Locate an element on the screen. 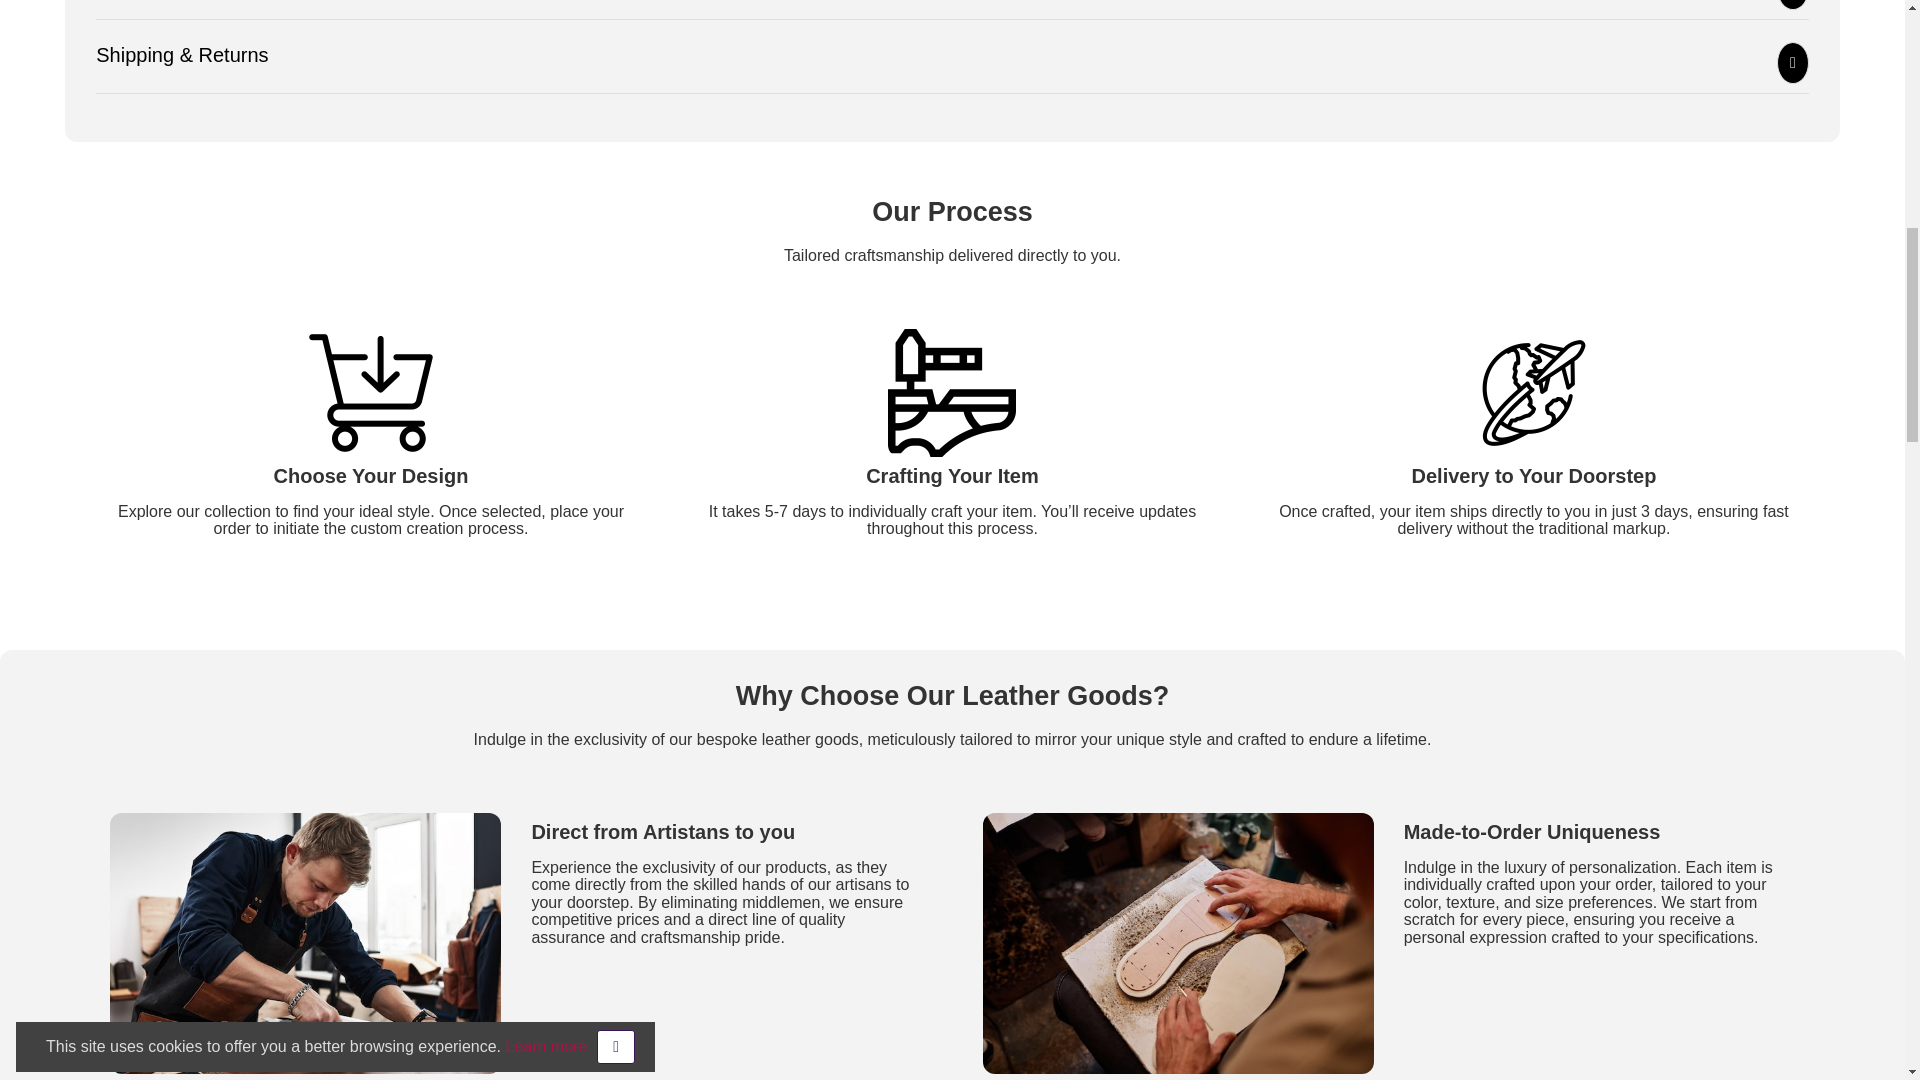  Made-to-Order Uniqueness is located at coordinates (1176, 943).